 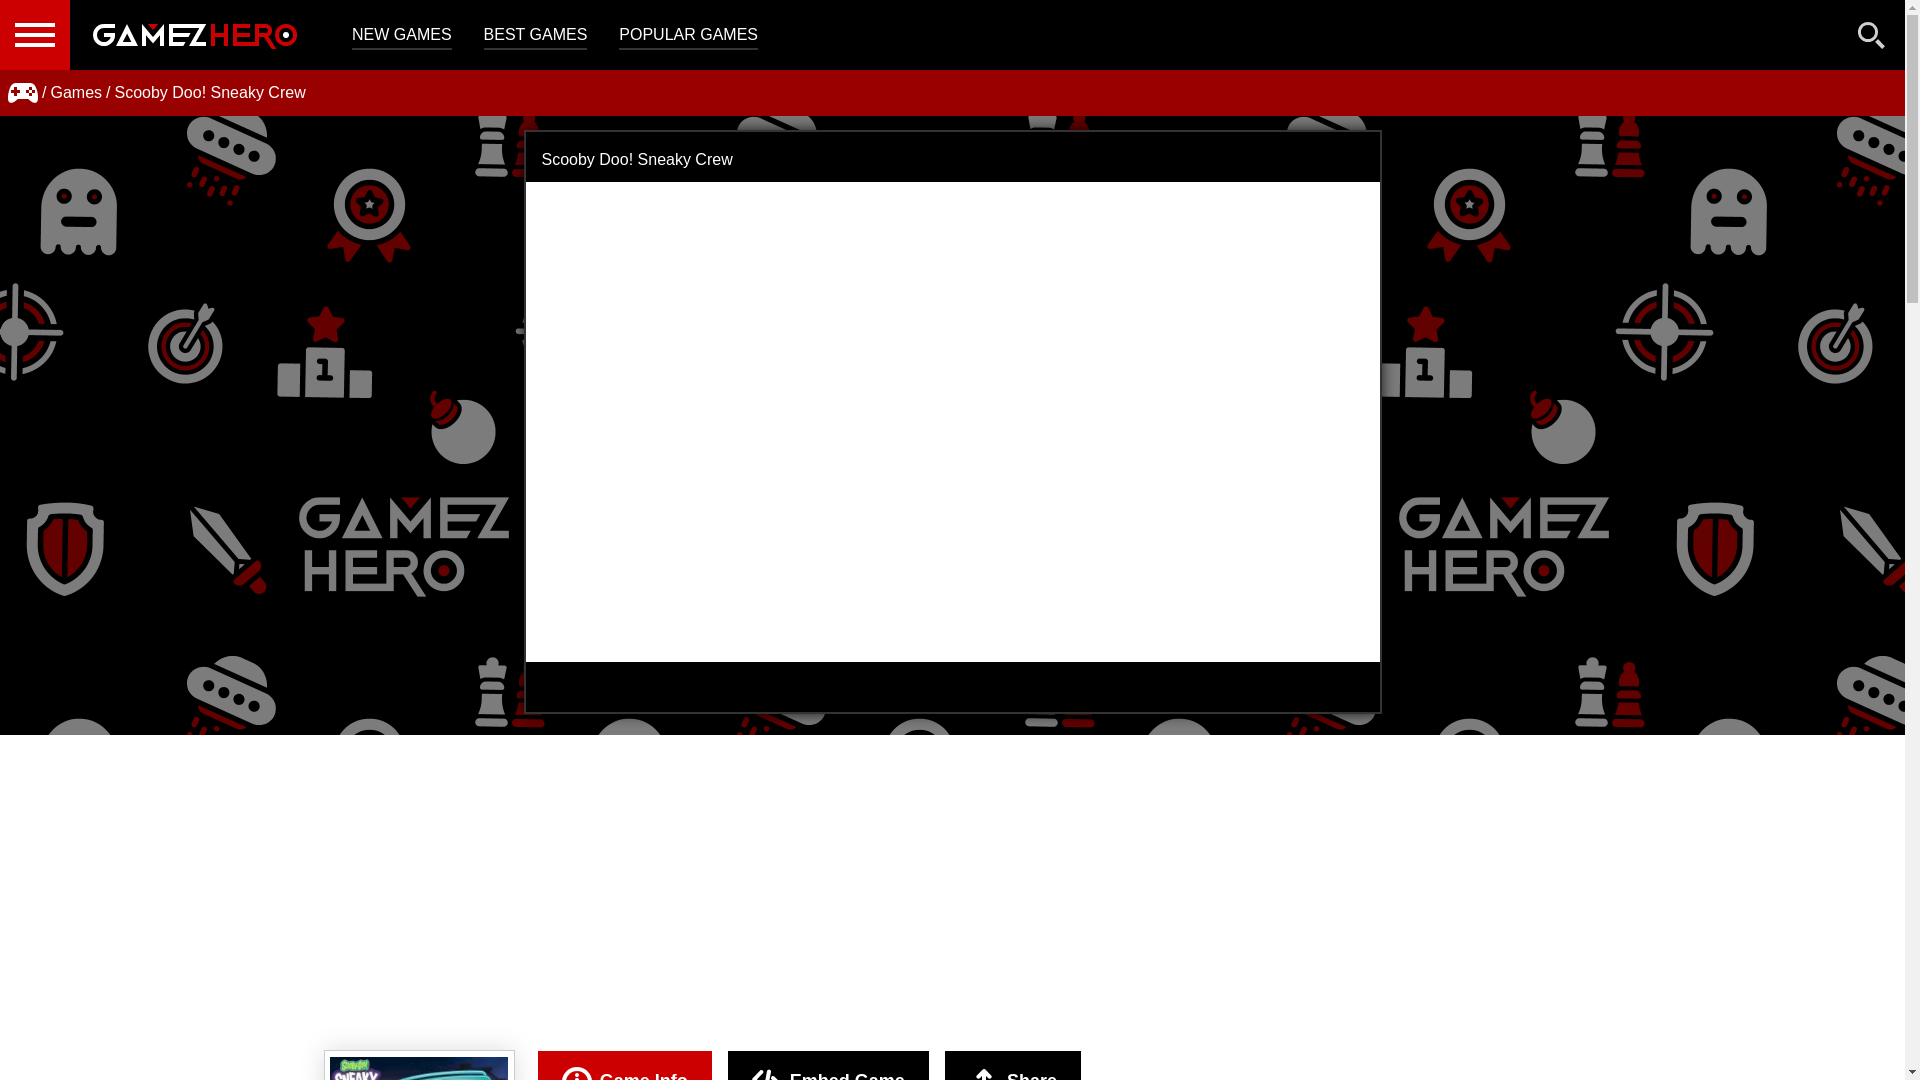 What do you see at coordinates (535, 36) in the screenshot?
I see `BEST GAMES` at bounding box center [535, 36].